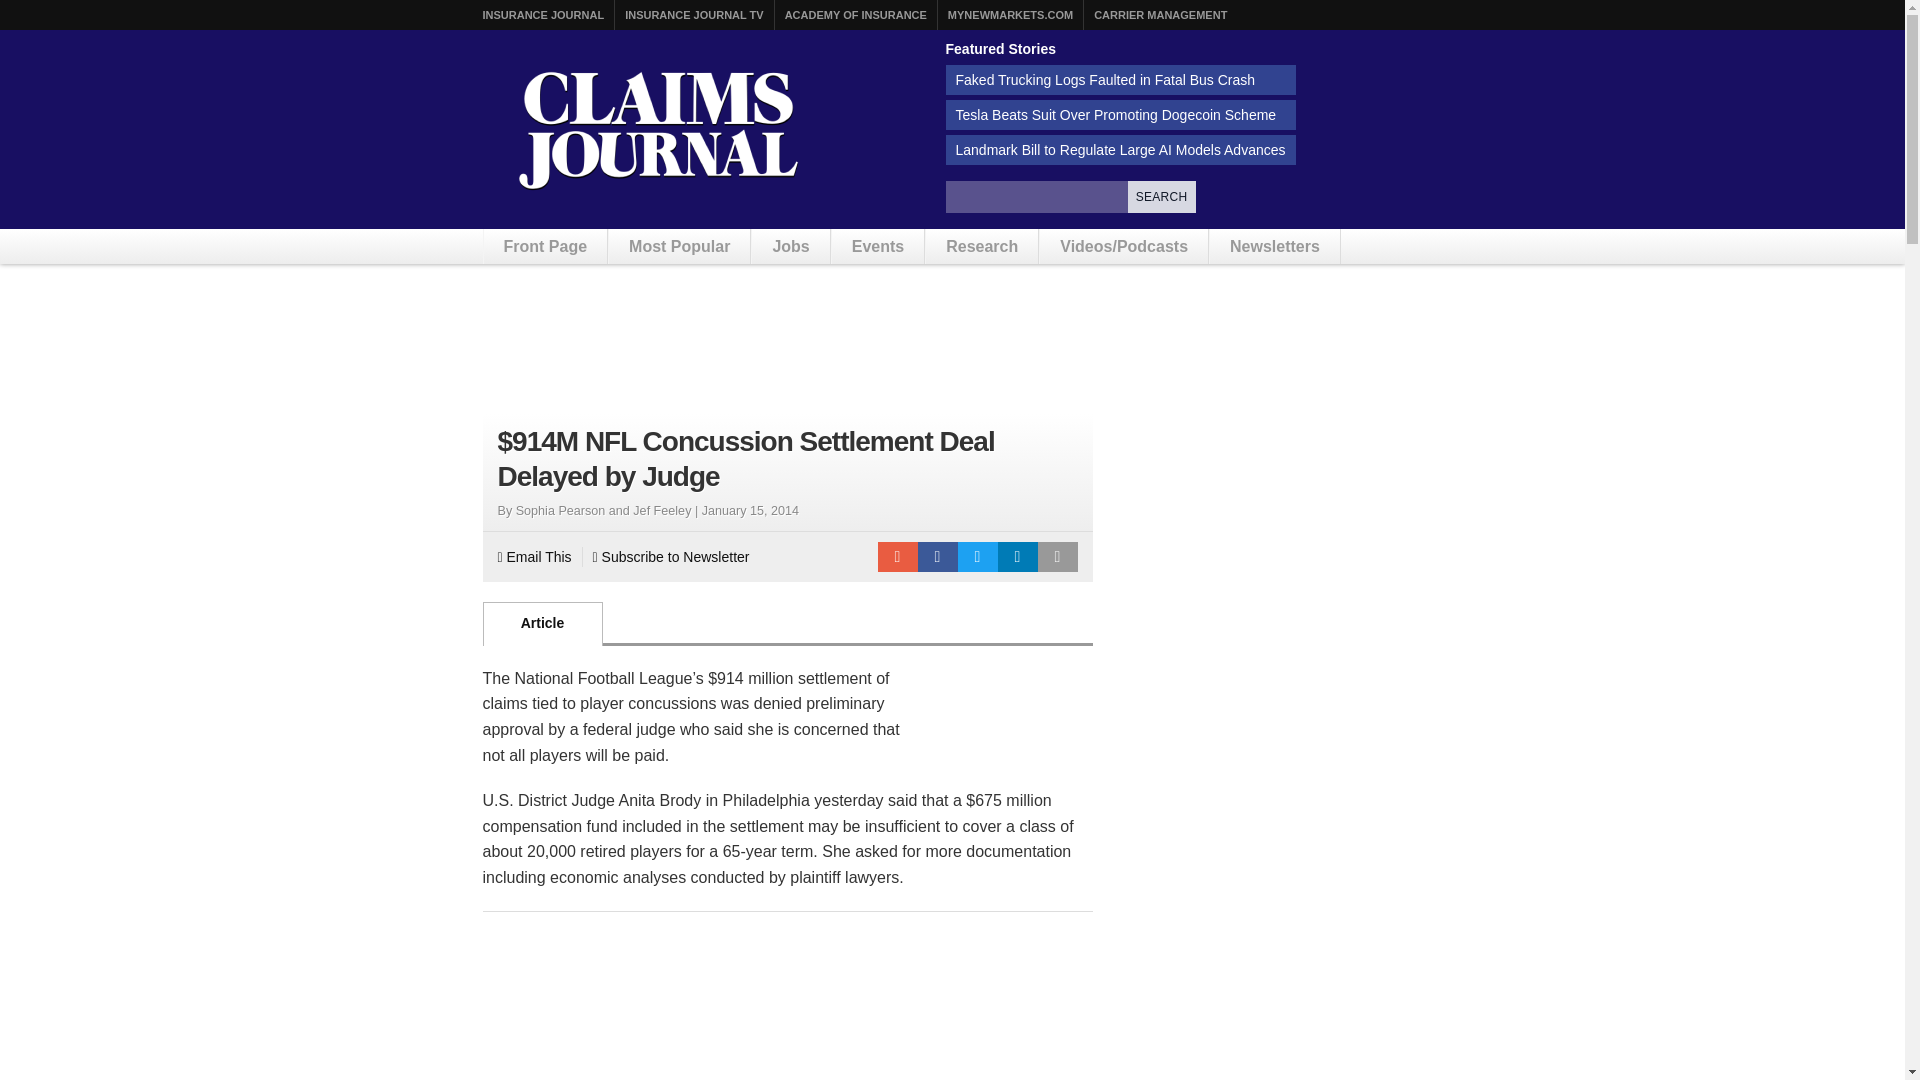  What do you see at coordinates (790, 246) in the screenshot?
I see `Jobs` at bounding box center [790, 246].